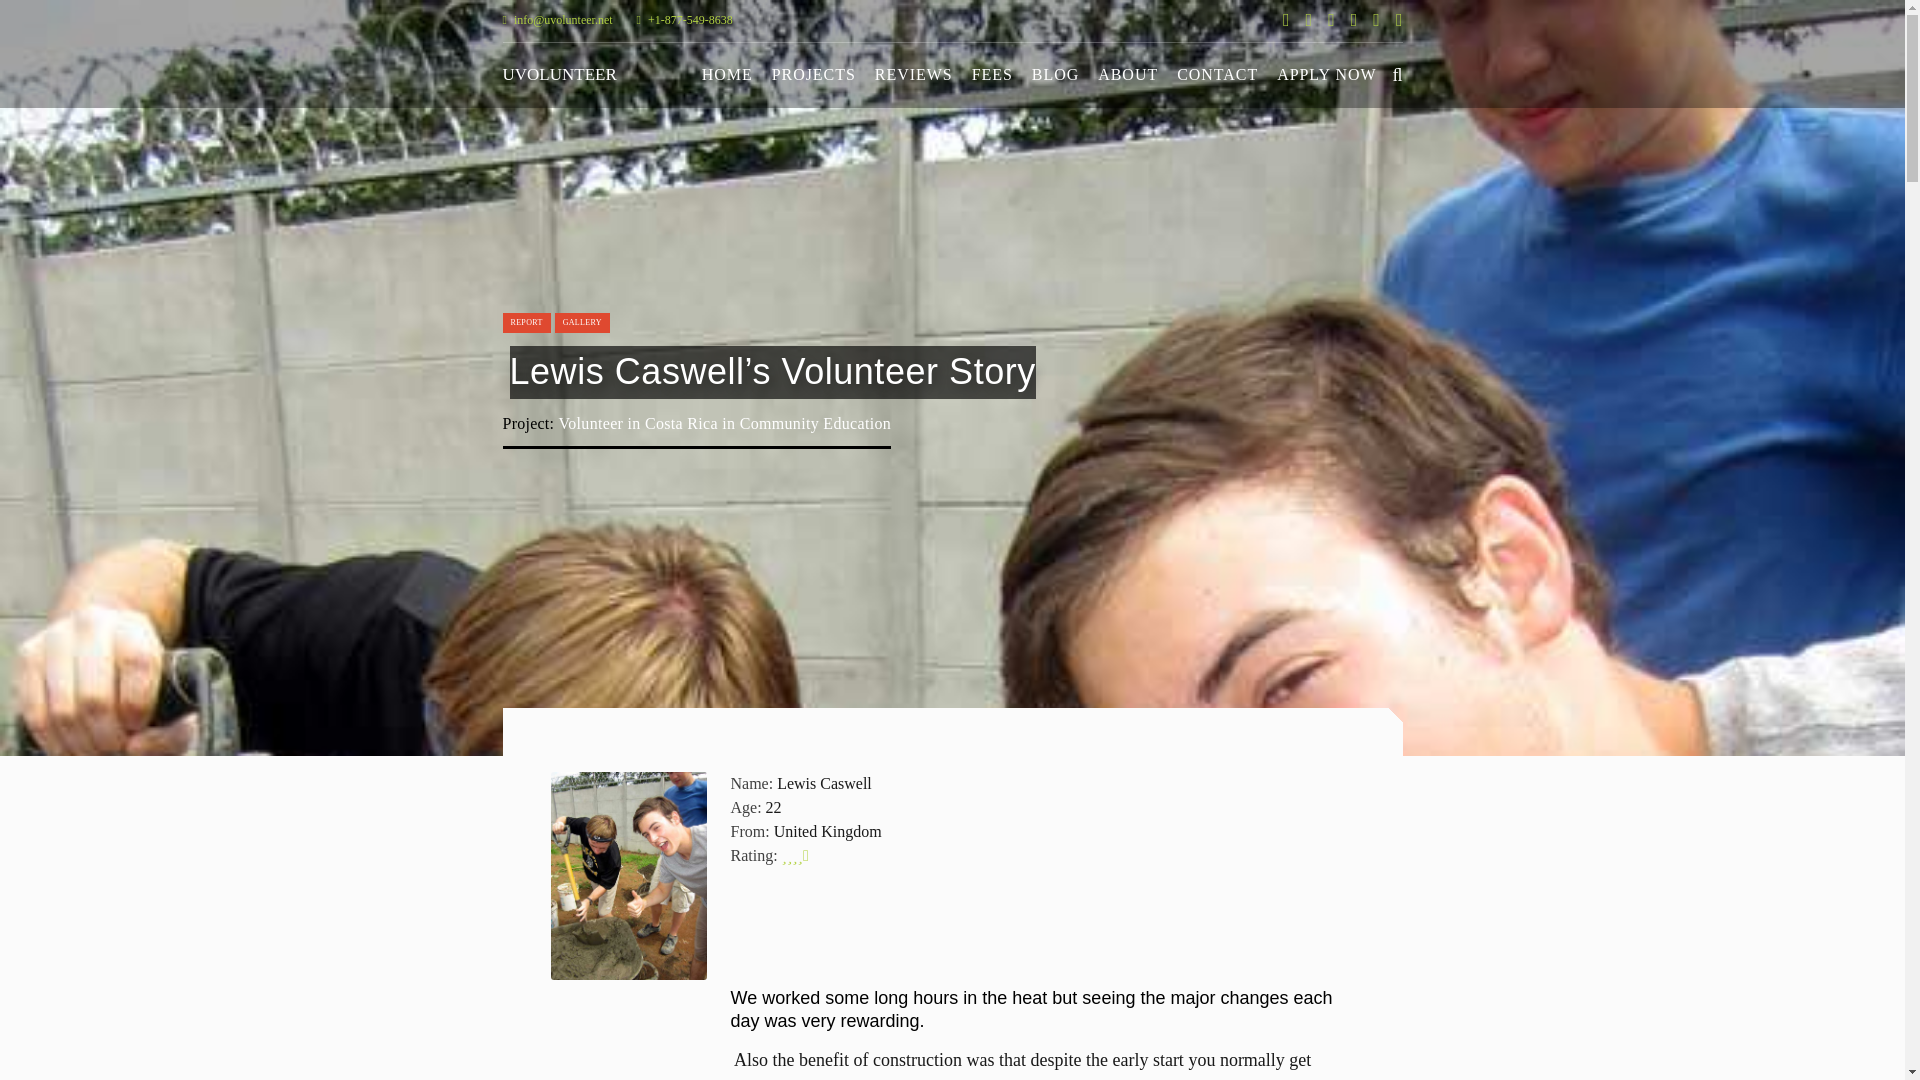 Image resolution: width=1920 pixels, height=1080 pixels. Describe the element at coordinates (726, 74) in the screenshot. I see `HOME` at that location.